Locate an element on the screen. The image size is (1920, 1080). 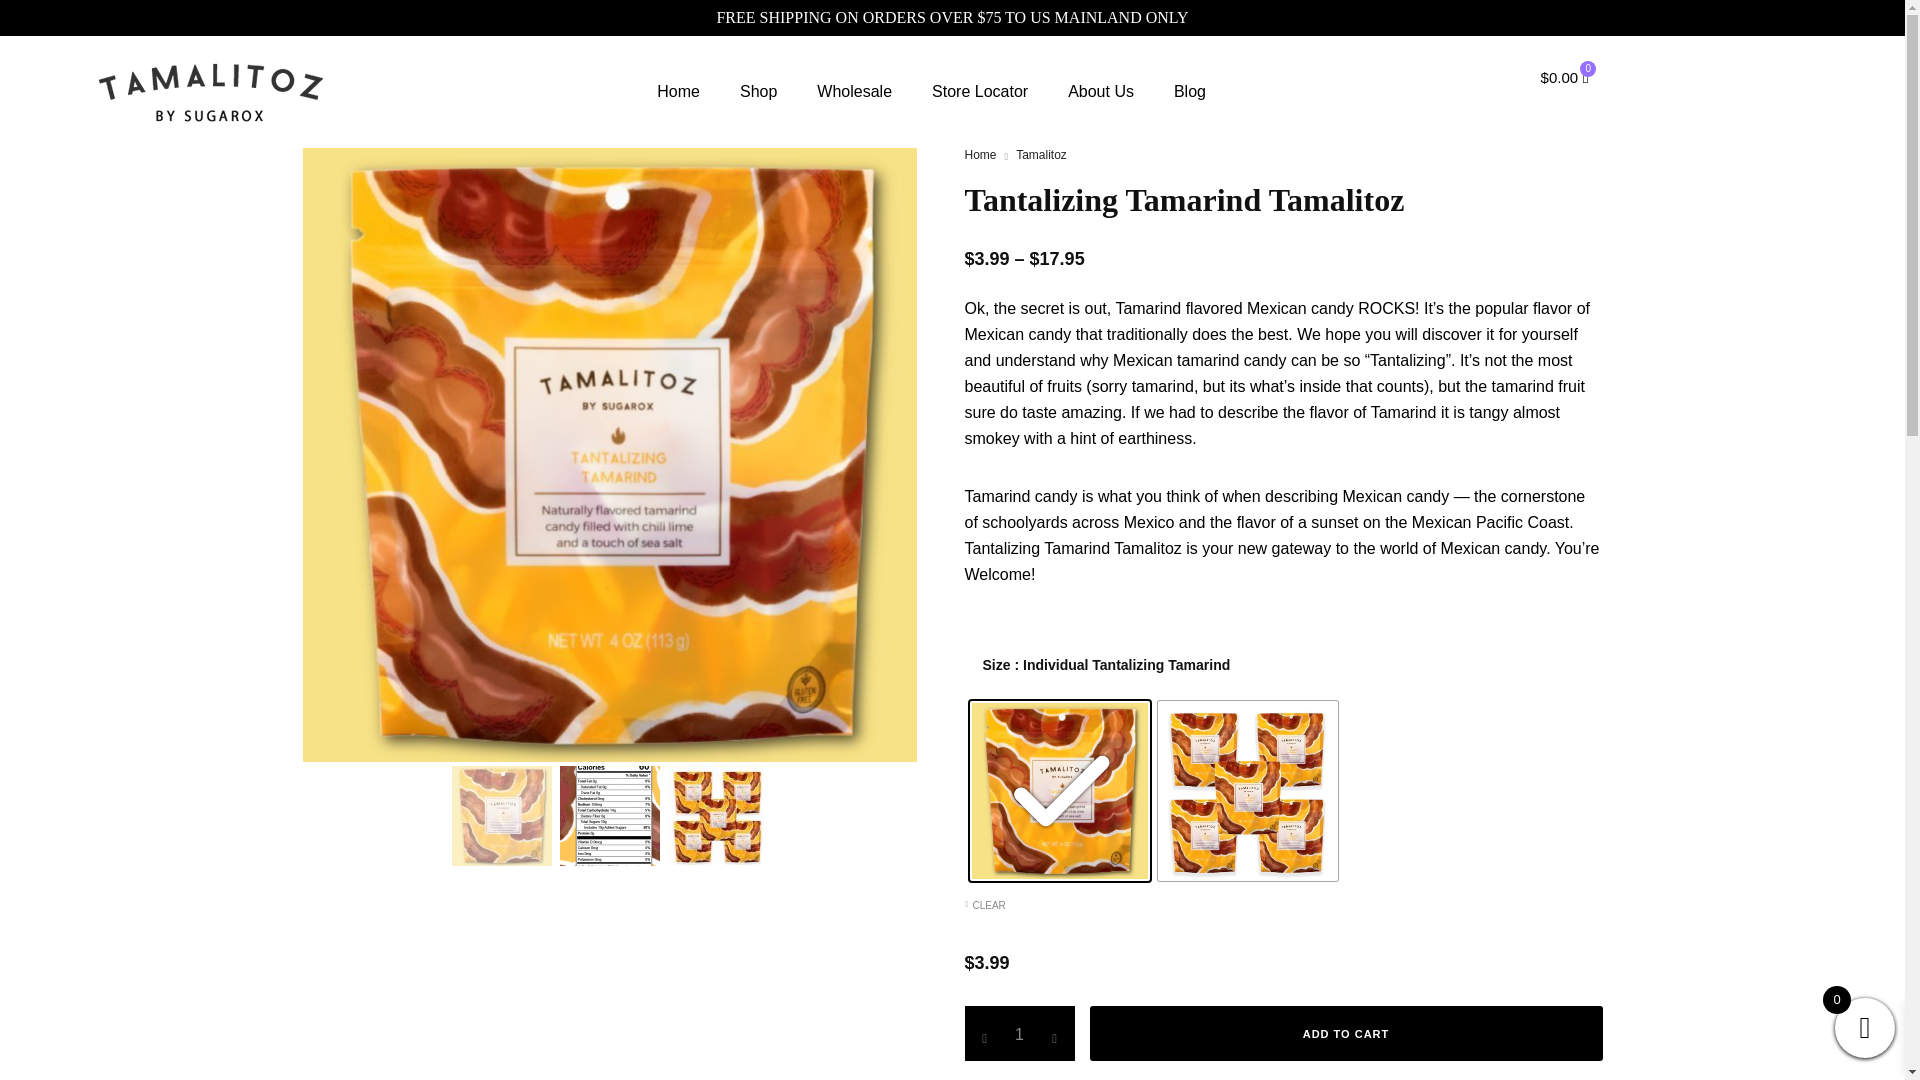
Home is located at coordinates (678, 92).